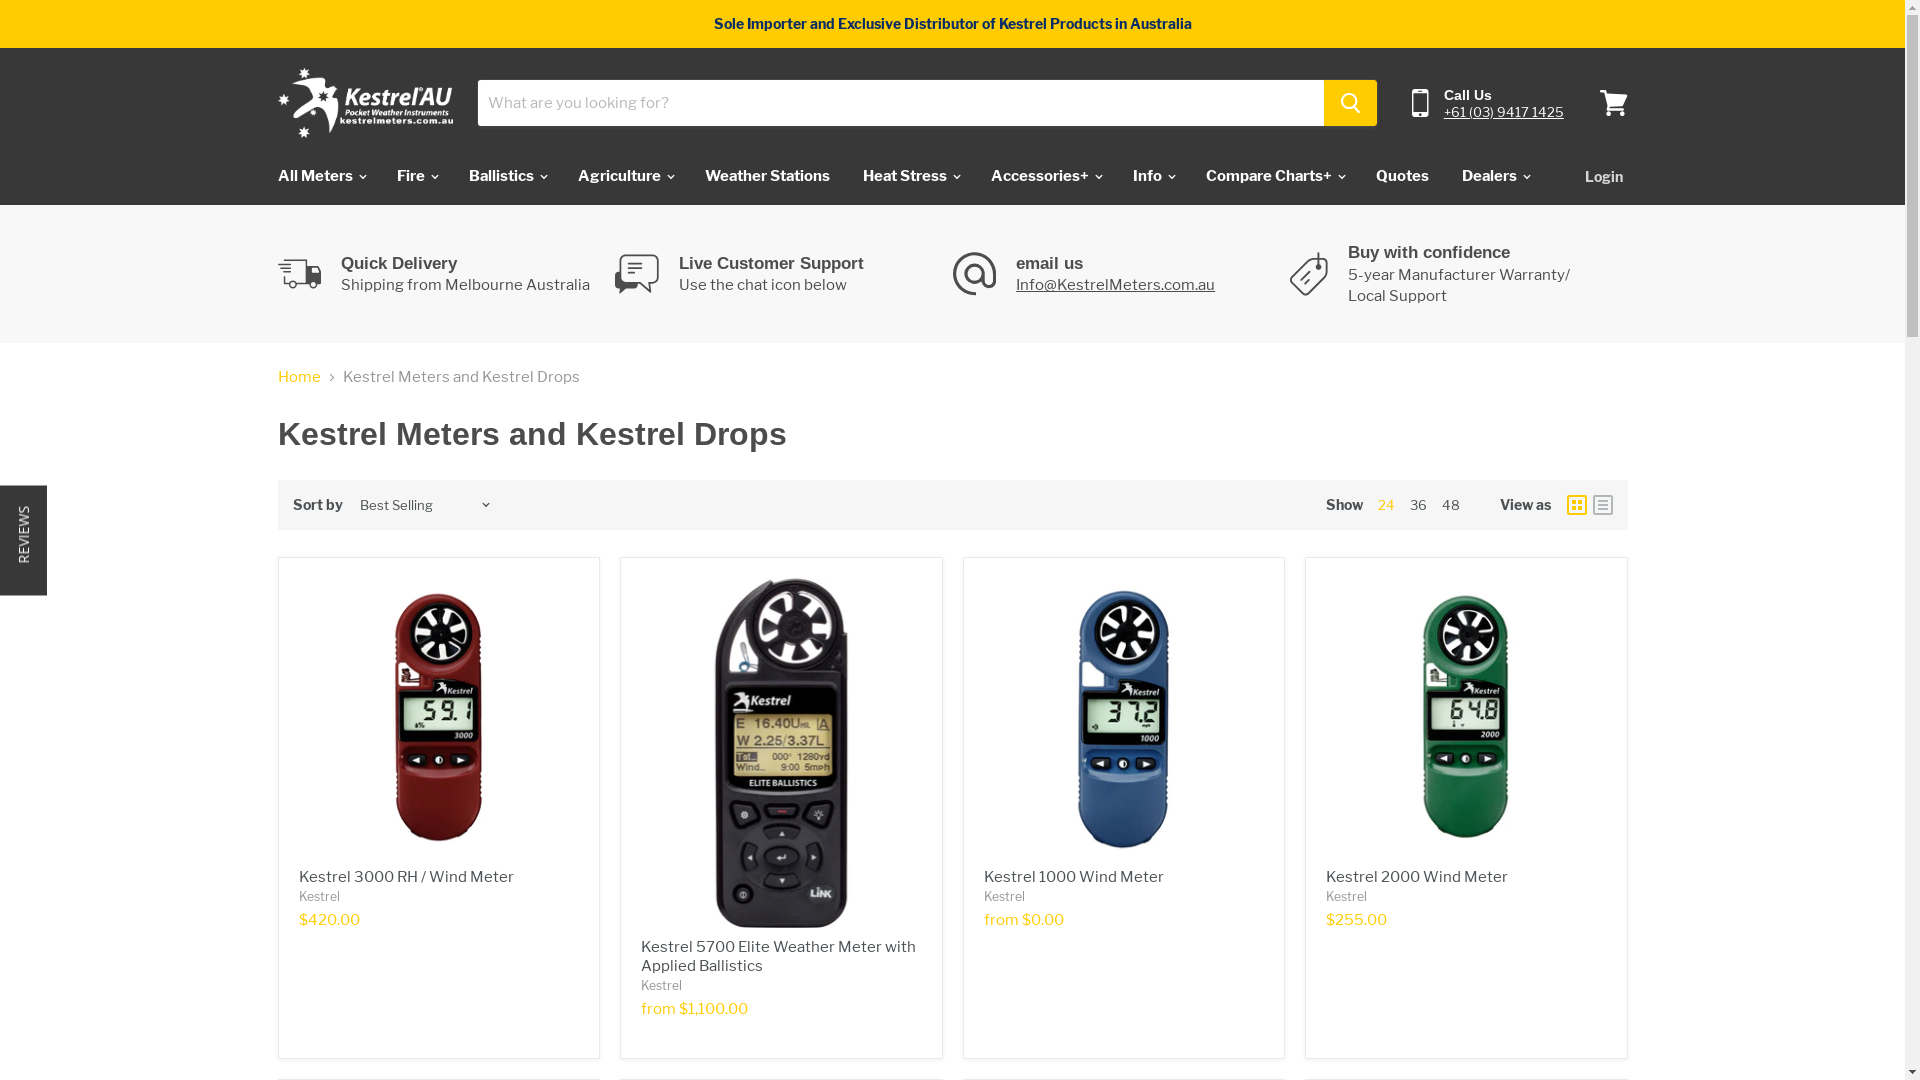 The width and height of the screenshot is (1920, 1080). What do you see at coordinates (1451, 505) in the screenshot?
I see `48` at bounding box center [1451, 505].